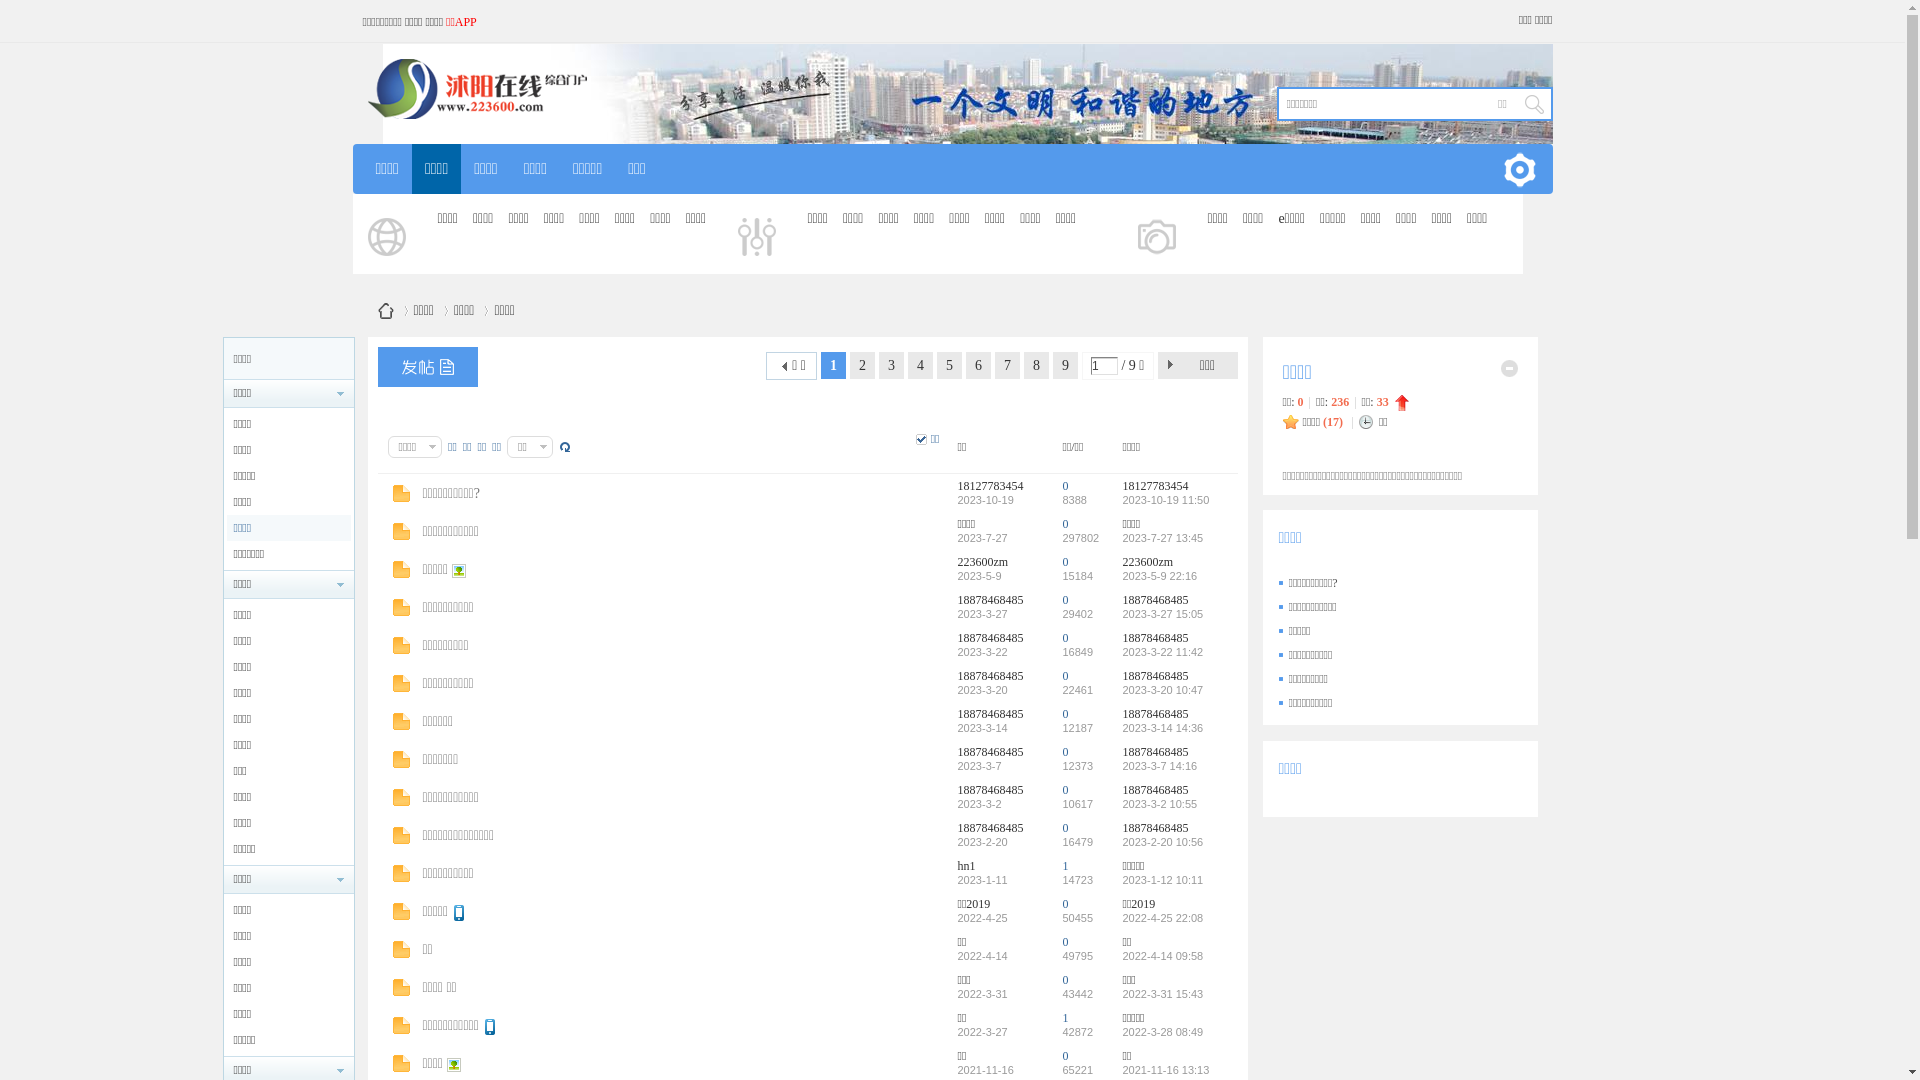  Describe the element at coordinates (1162, 994) in the screenshot. I see `2022-3-31 15:43` at that location.